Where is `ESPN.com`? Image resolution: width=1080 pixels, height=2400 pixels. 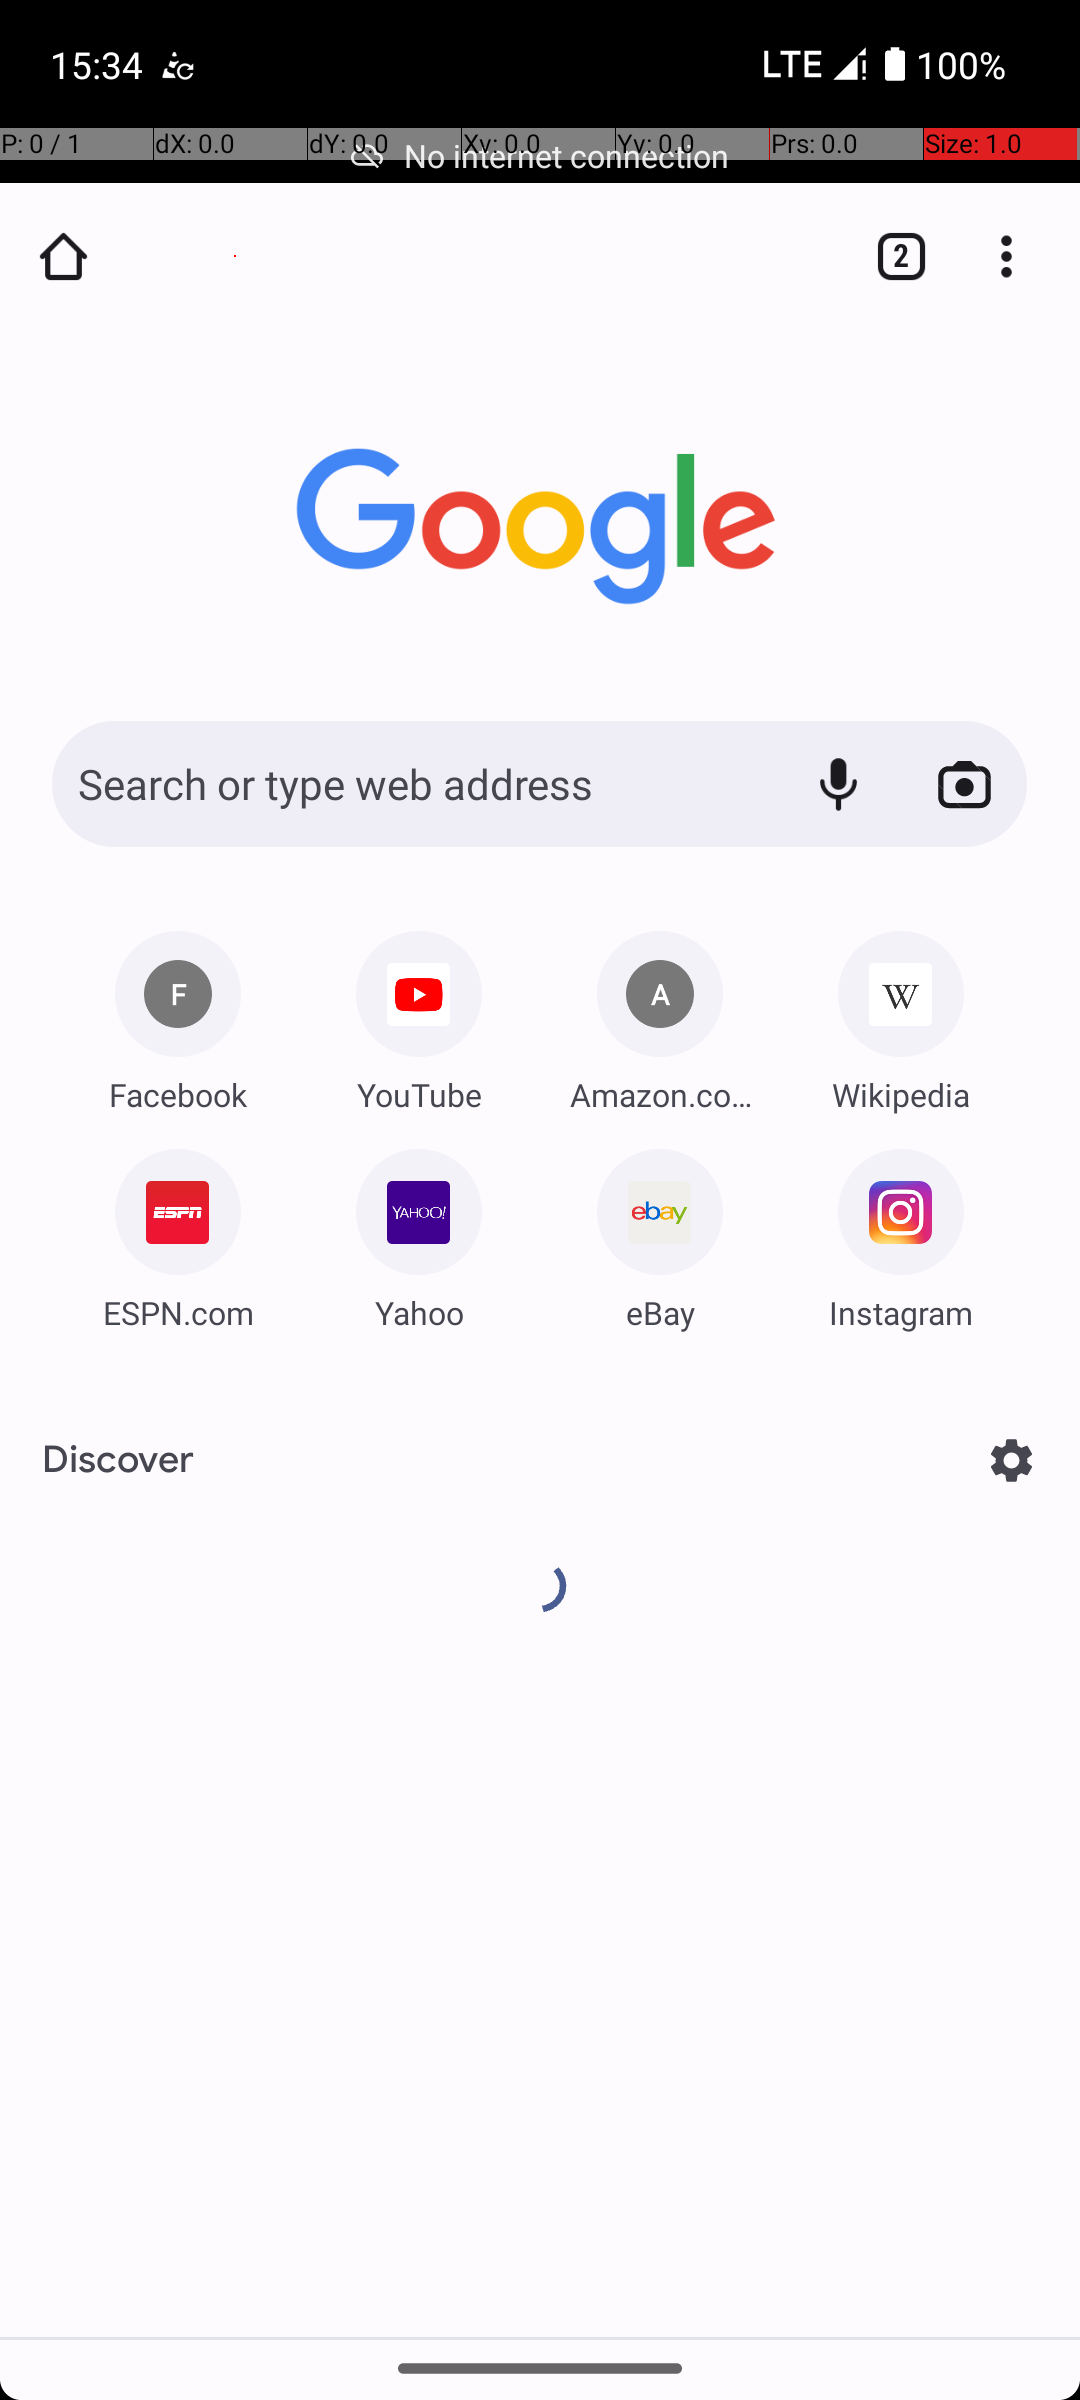 ESPN.com is located at coordinates (178, 1312).